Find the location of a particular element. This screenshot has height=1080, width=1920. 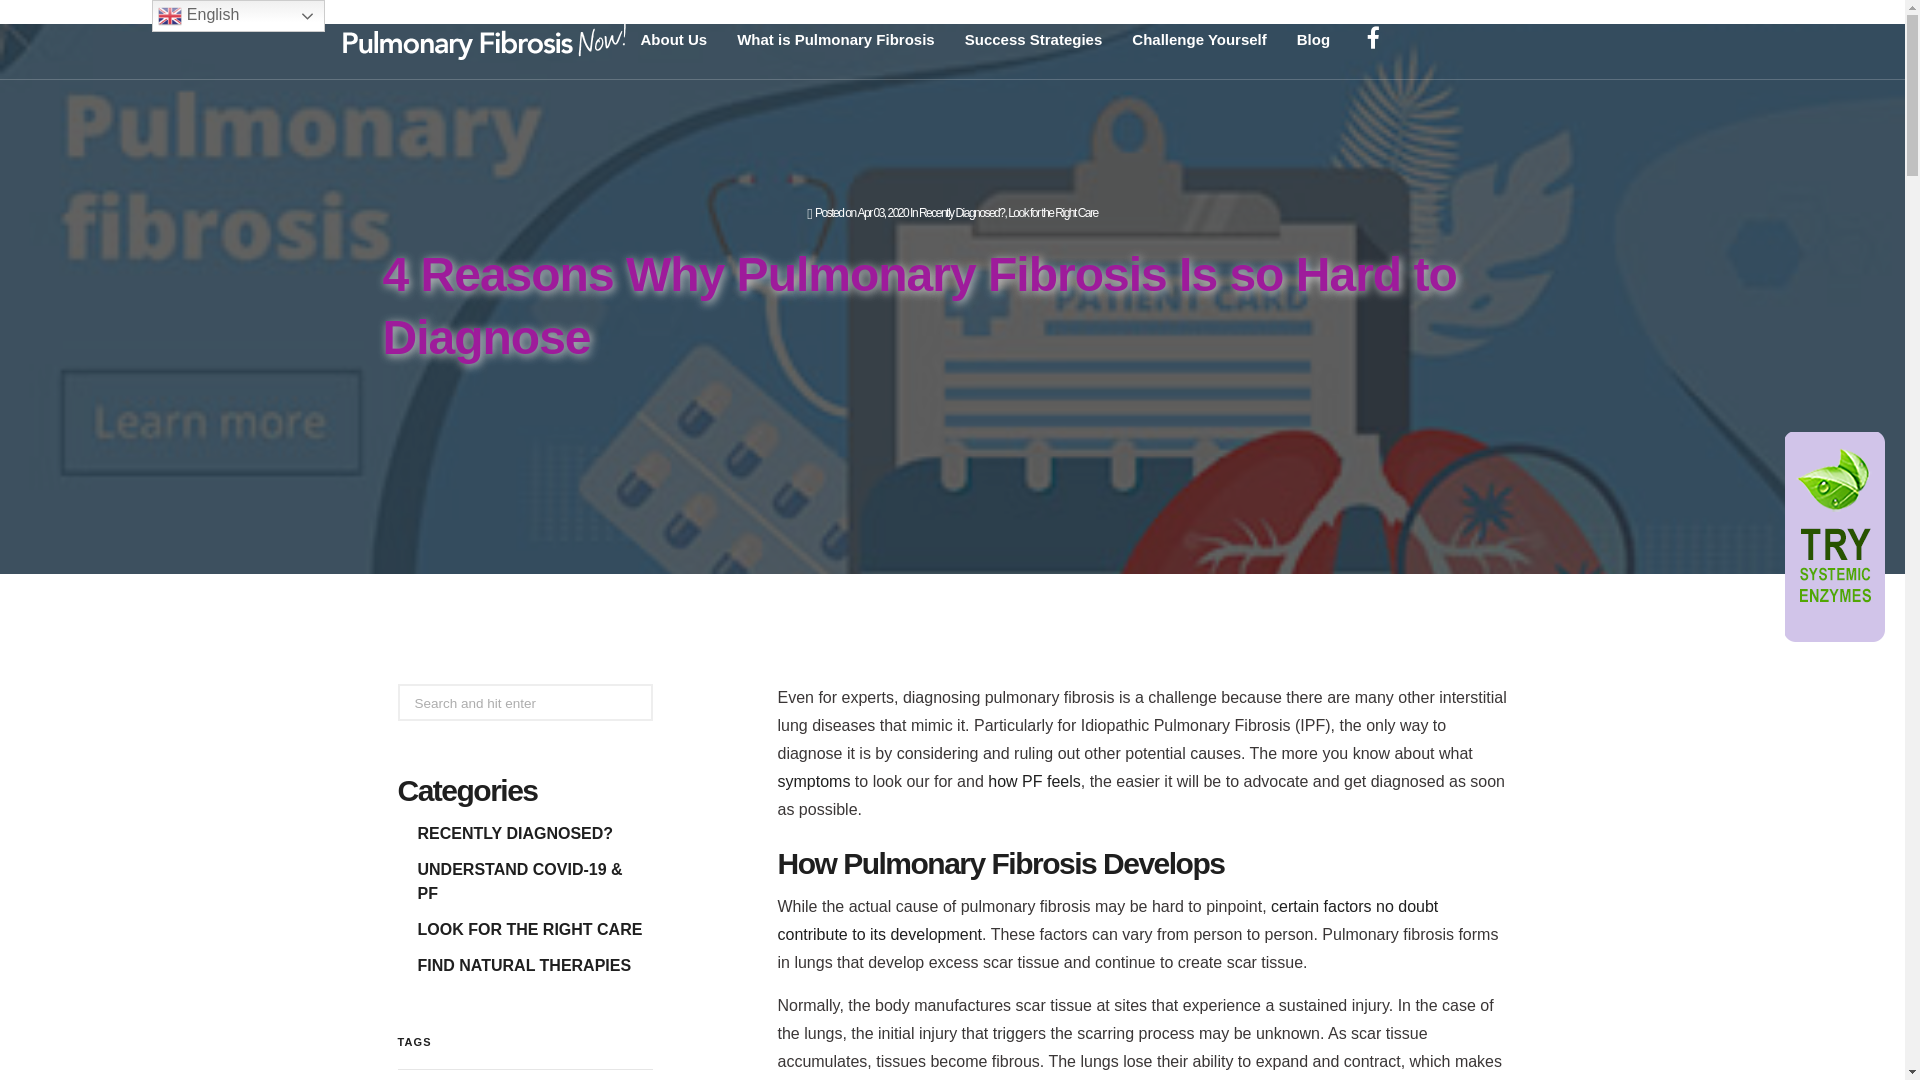

Recently Diagnosed? is located at coordinates (962, 213).